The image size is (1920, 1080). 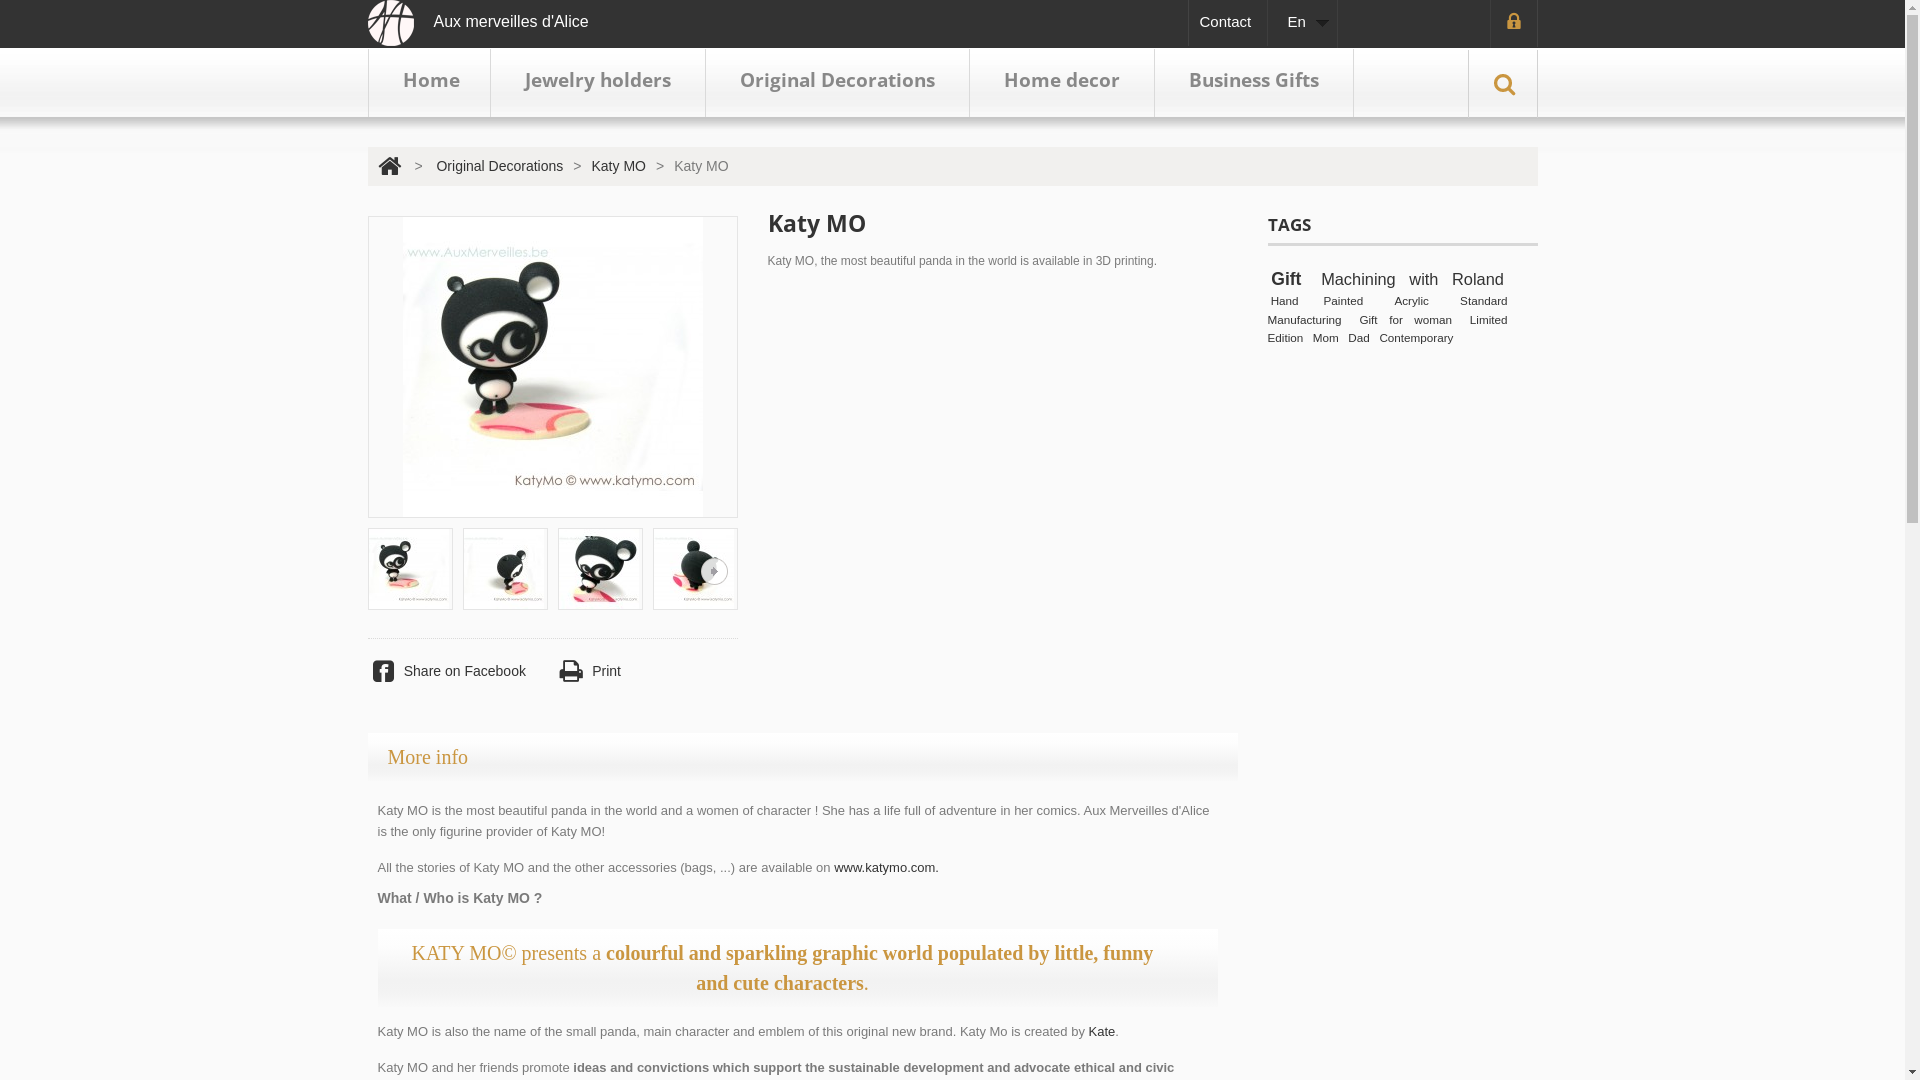 I want to click on Katy MO: Katy MO / Original Decorations, so click(x=410, y=569).